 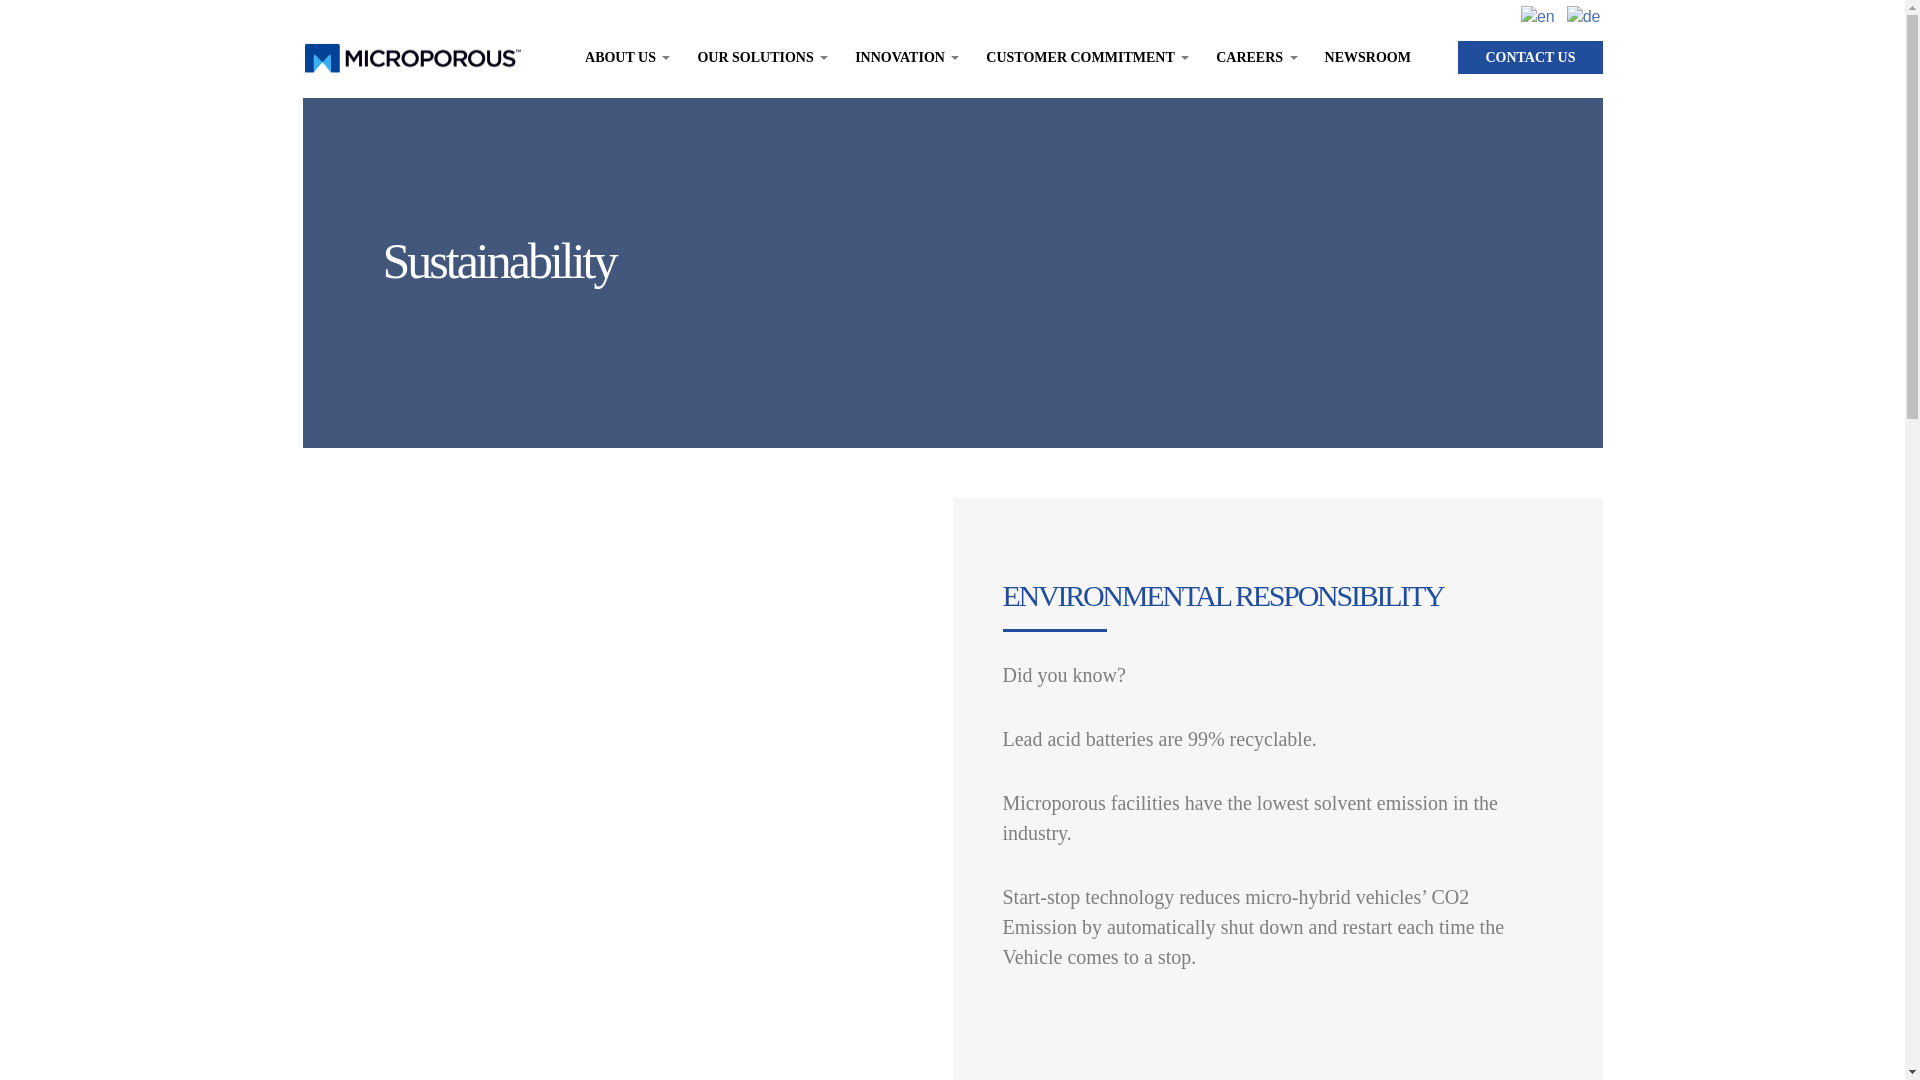 I want to click on CONTACT US, so click(x=1529, y=58).